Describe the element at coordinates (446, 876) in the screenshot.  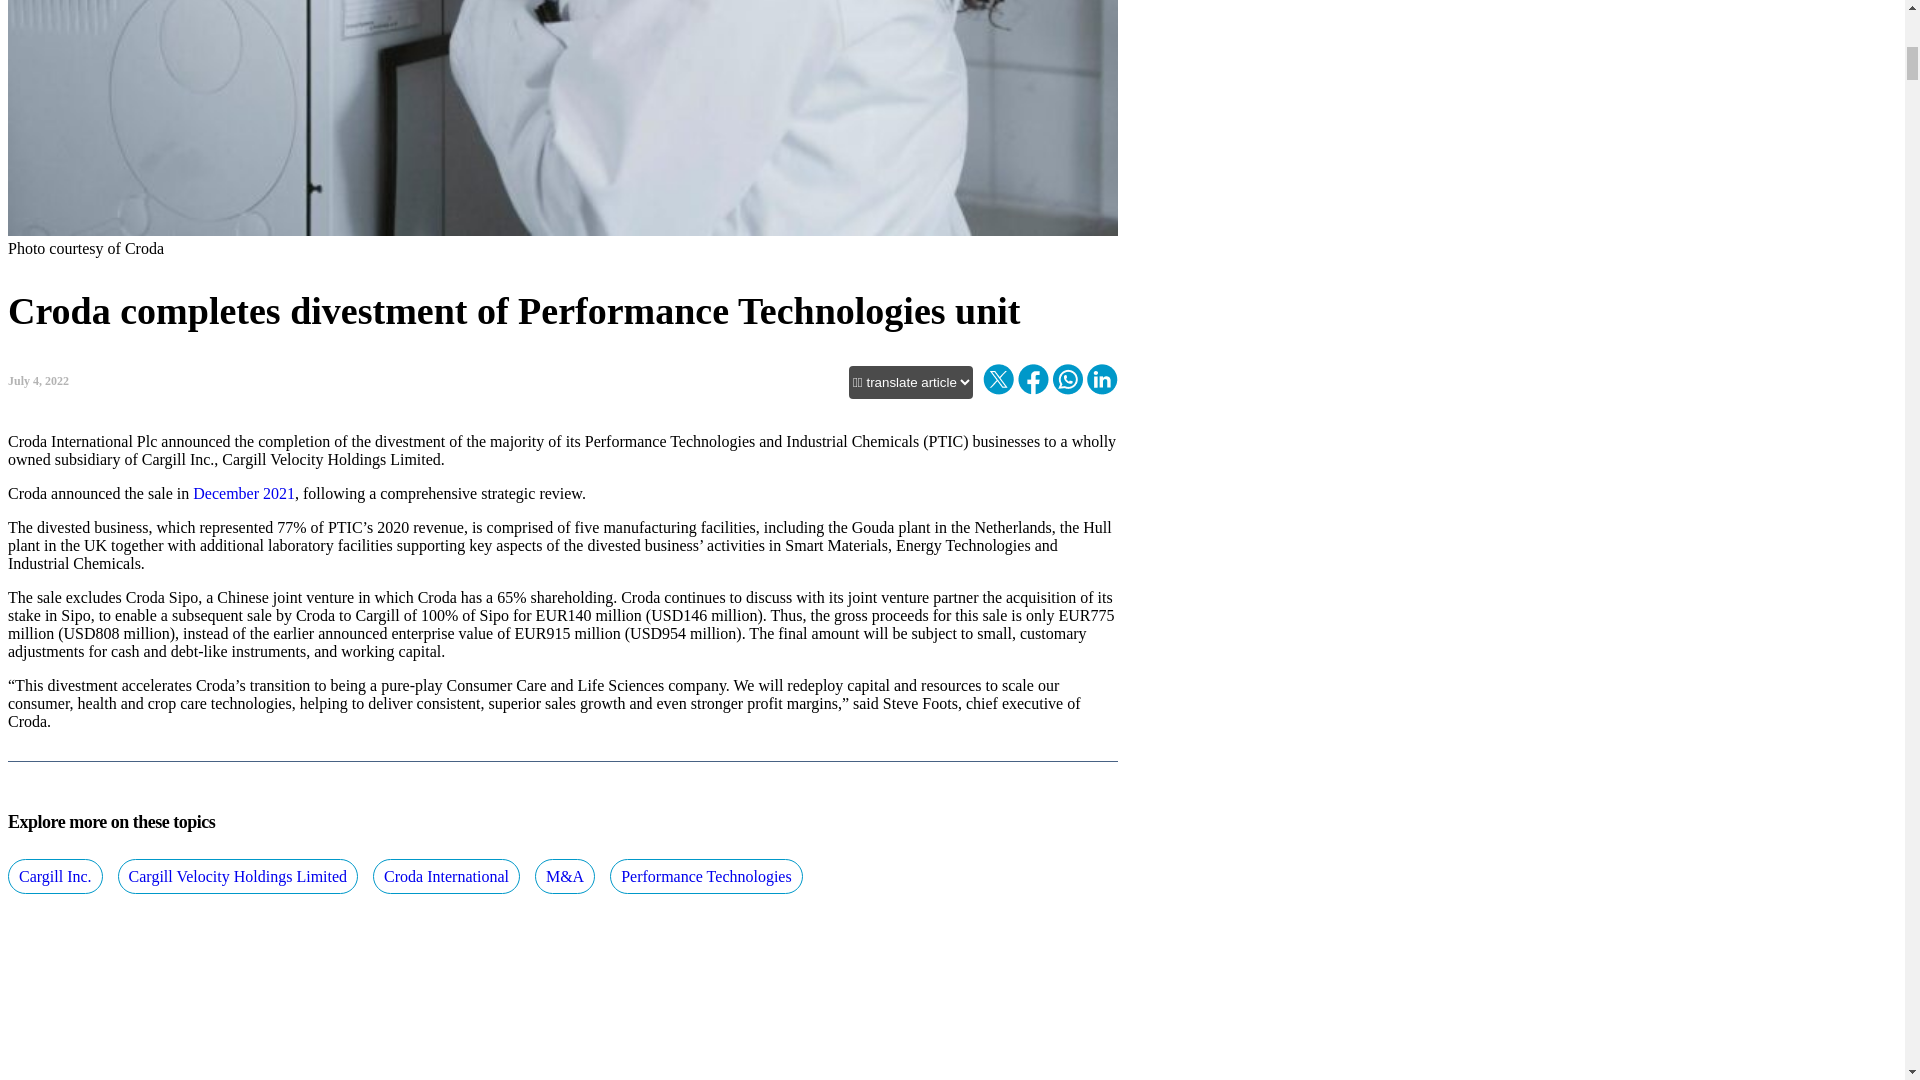
I see `Croda International` at that location.